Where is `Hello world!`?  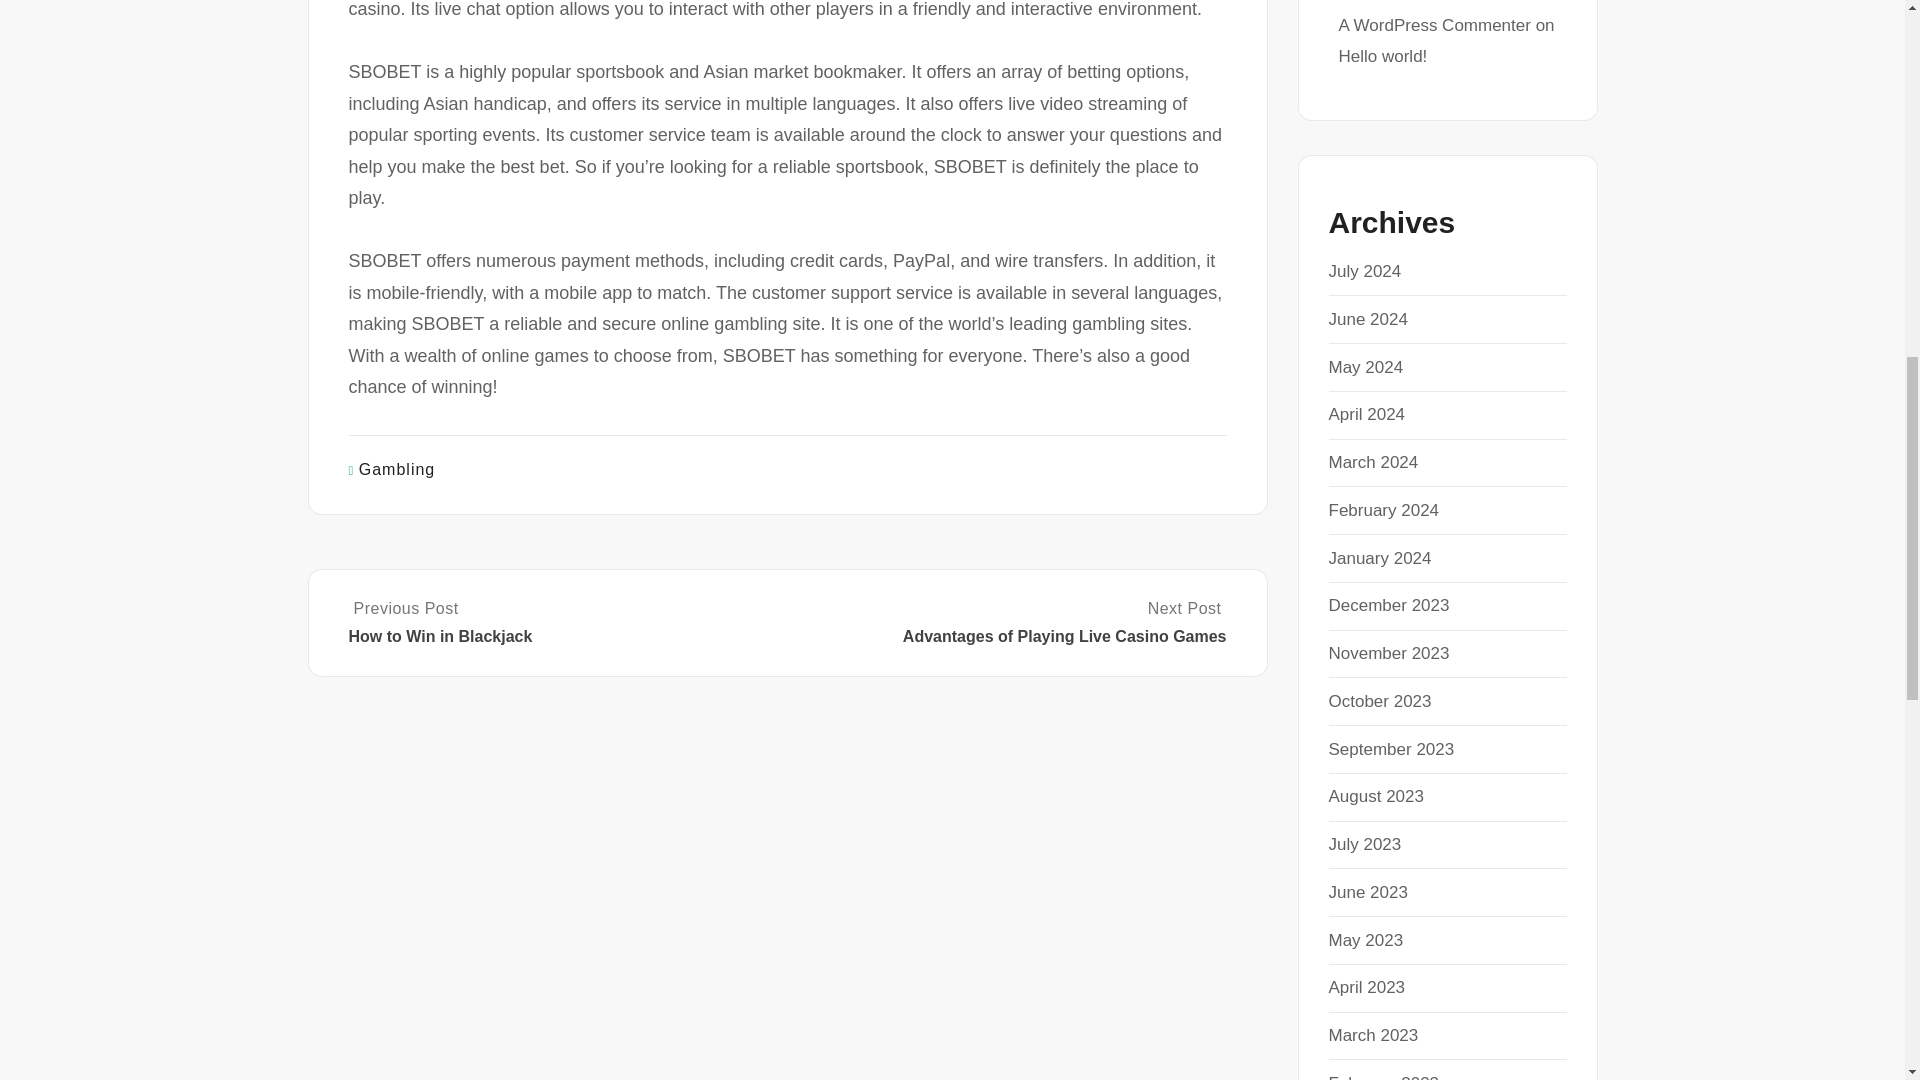
Hello world! is located at coordinates (1382, 56).